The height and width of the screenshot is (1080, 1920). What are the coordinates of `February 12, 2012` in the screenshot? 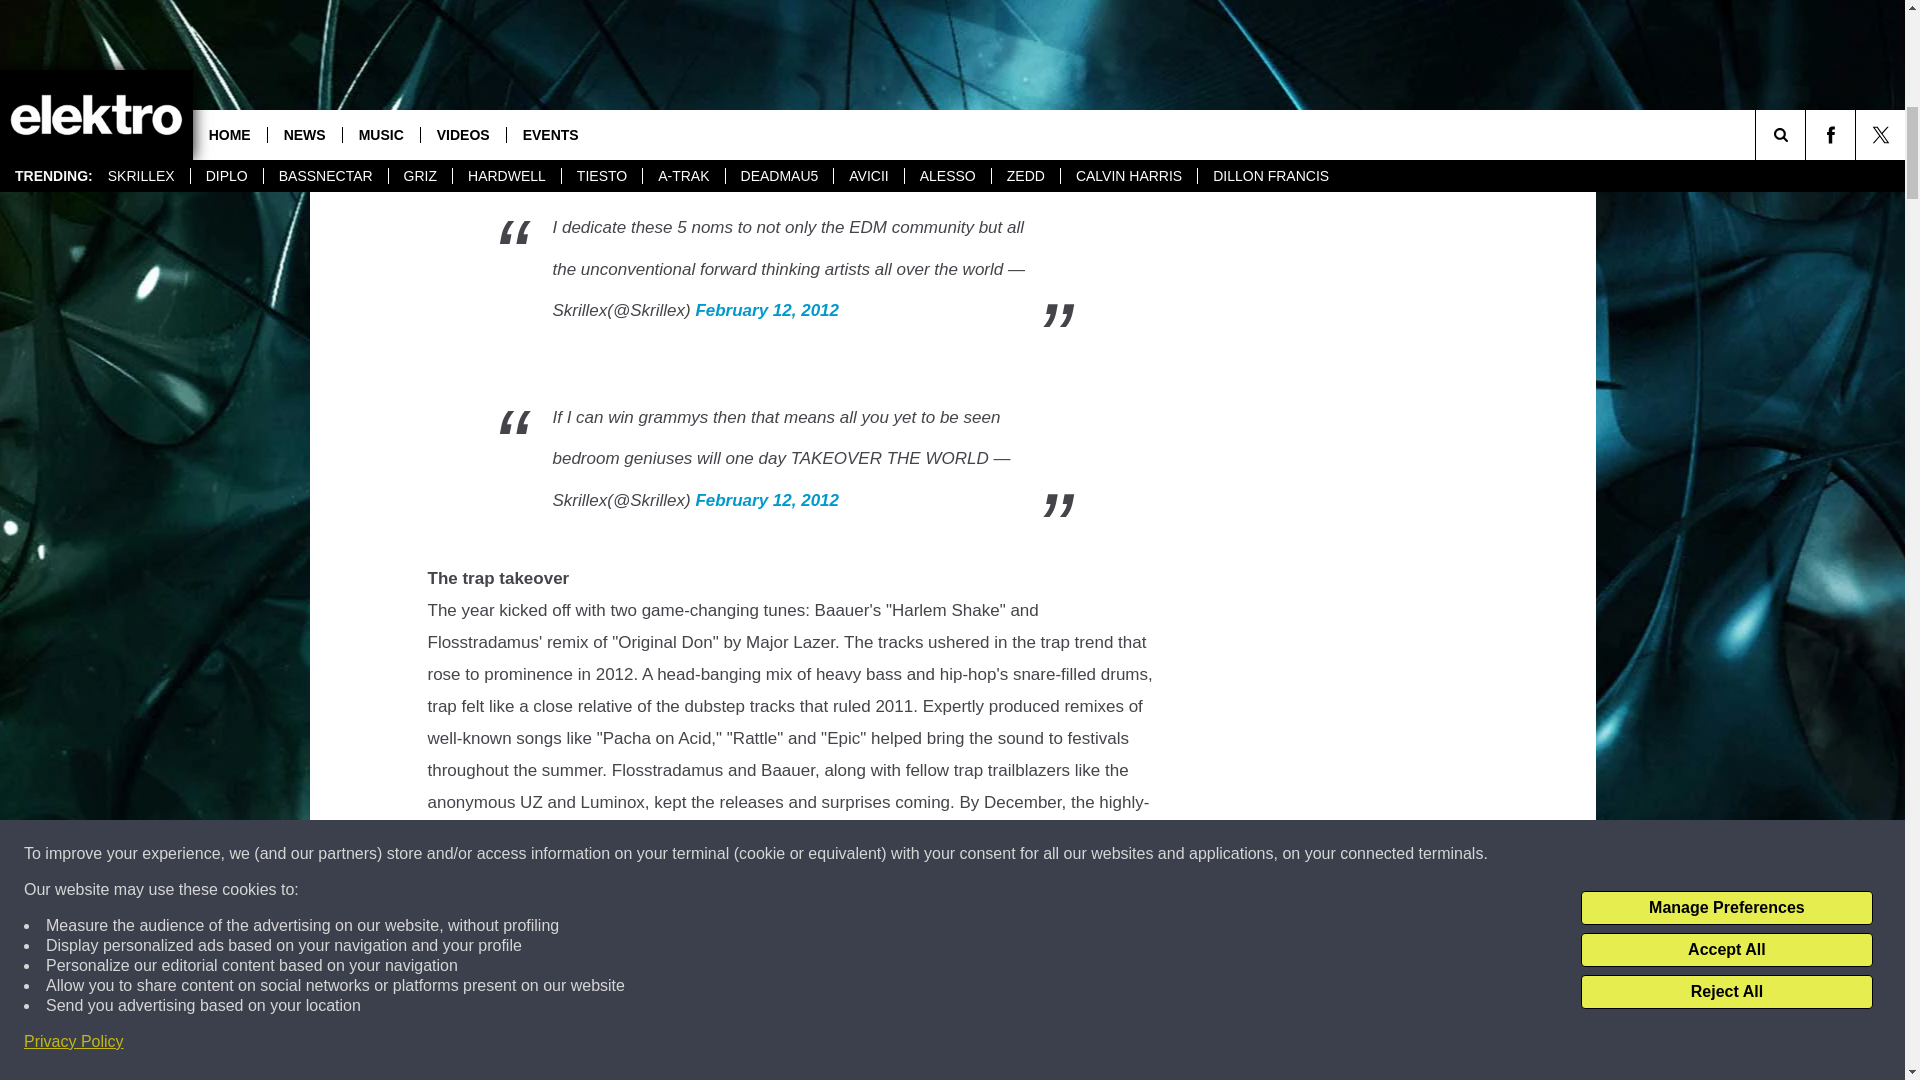 It's located at (767, 310).